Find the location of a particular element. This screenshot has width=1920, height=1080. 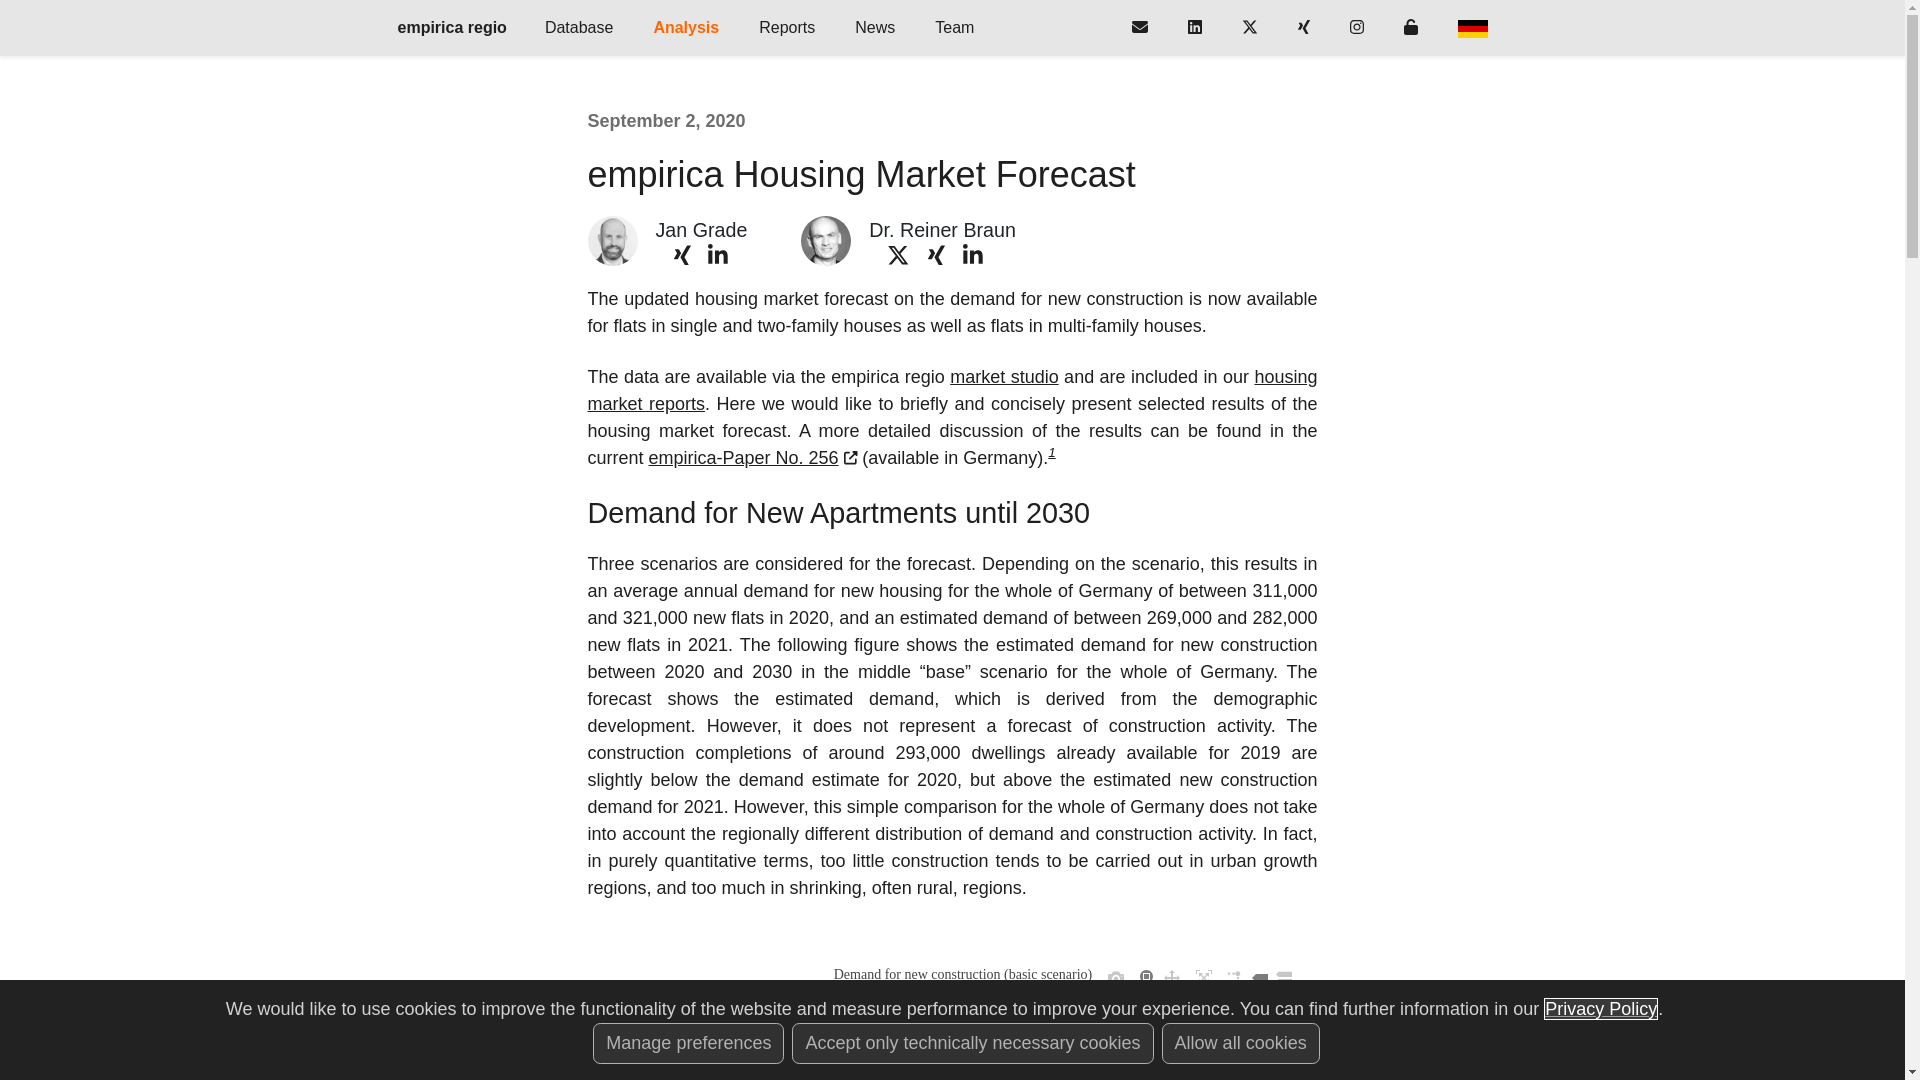

Team is located at coordinates (954, 27).